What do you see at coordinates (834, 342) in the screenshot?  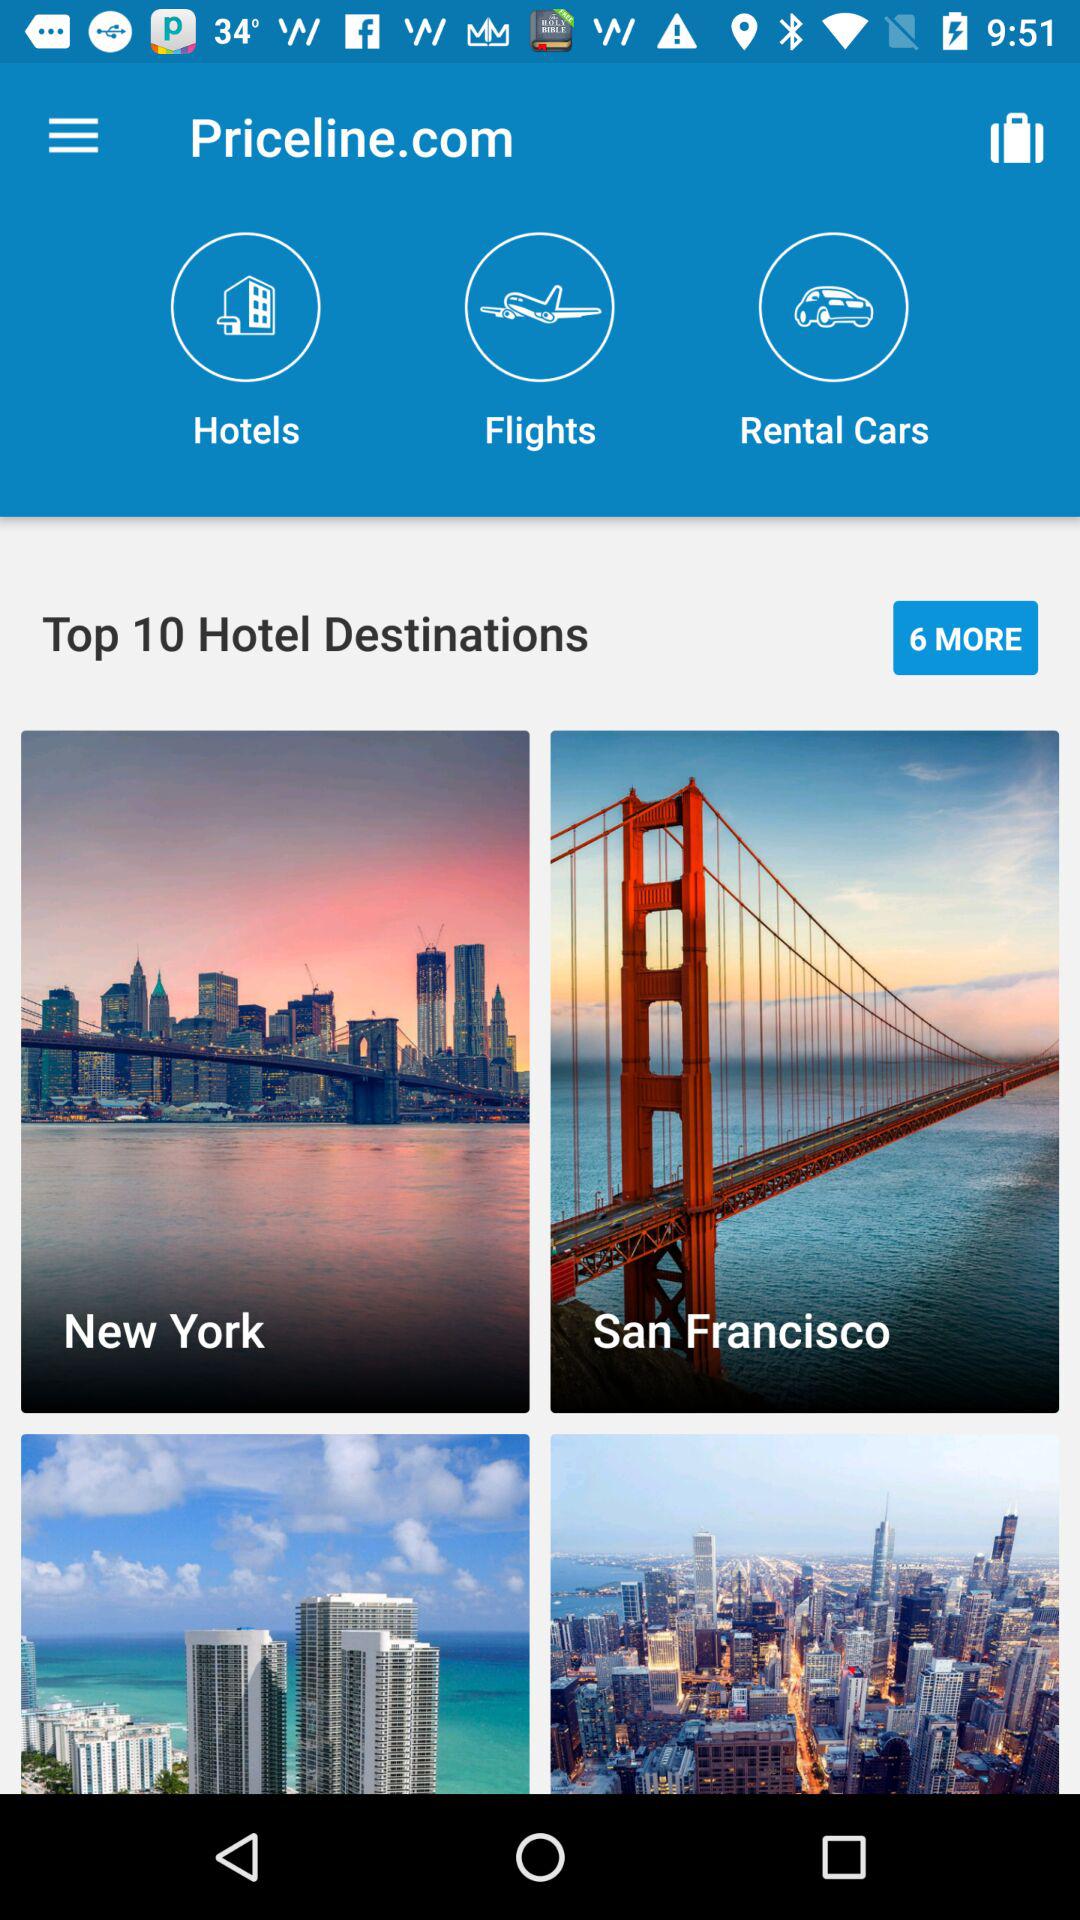 I see `flip to rental cars icon` at bounding box center [834, 342].